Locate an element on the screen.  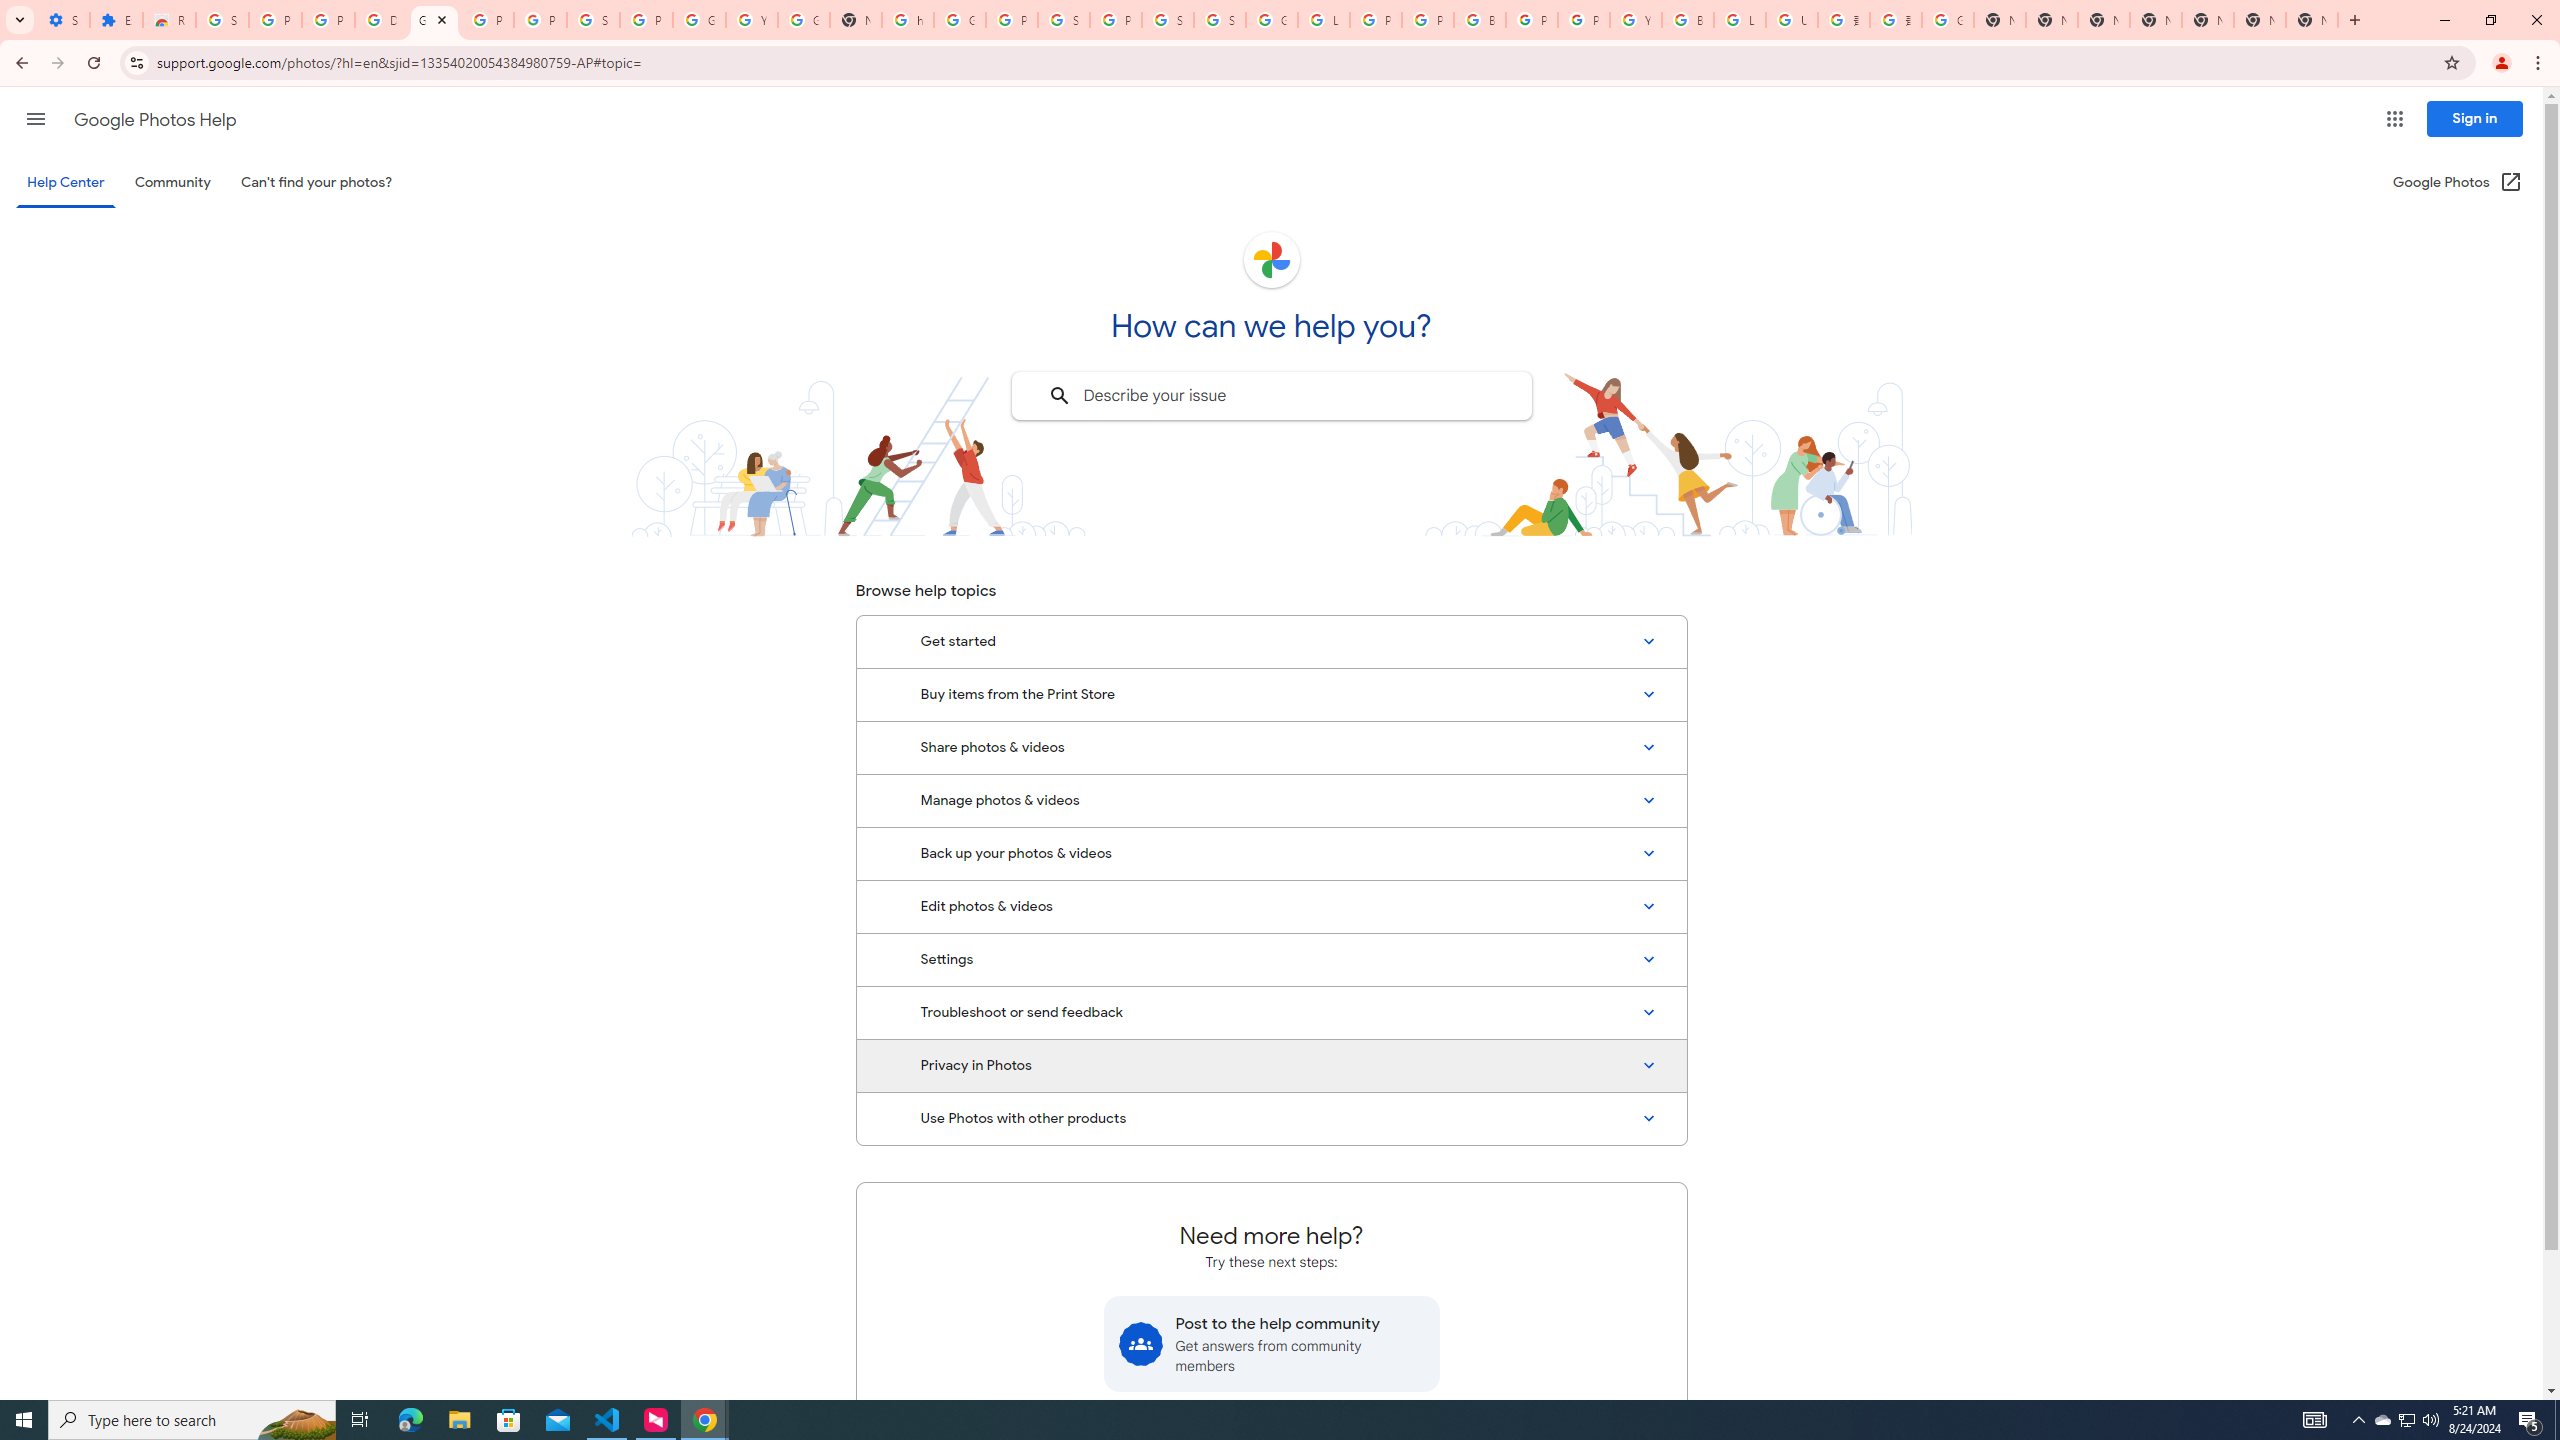
Privacy Help Center - Policies Help is located at coordinates (1426, 20).